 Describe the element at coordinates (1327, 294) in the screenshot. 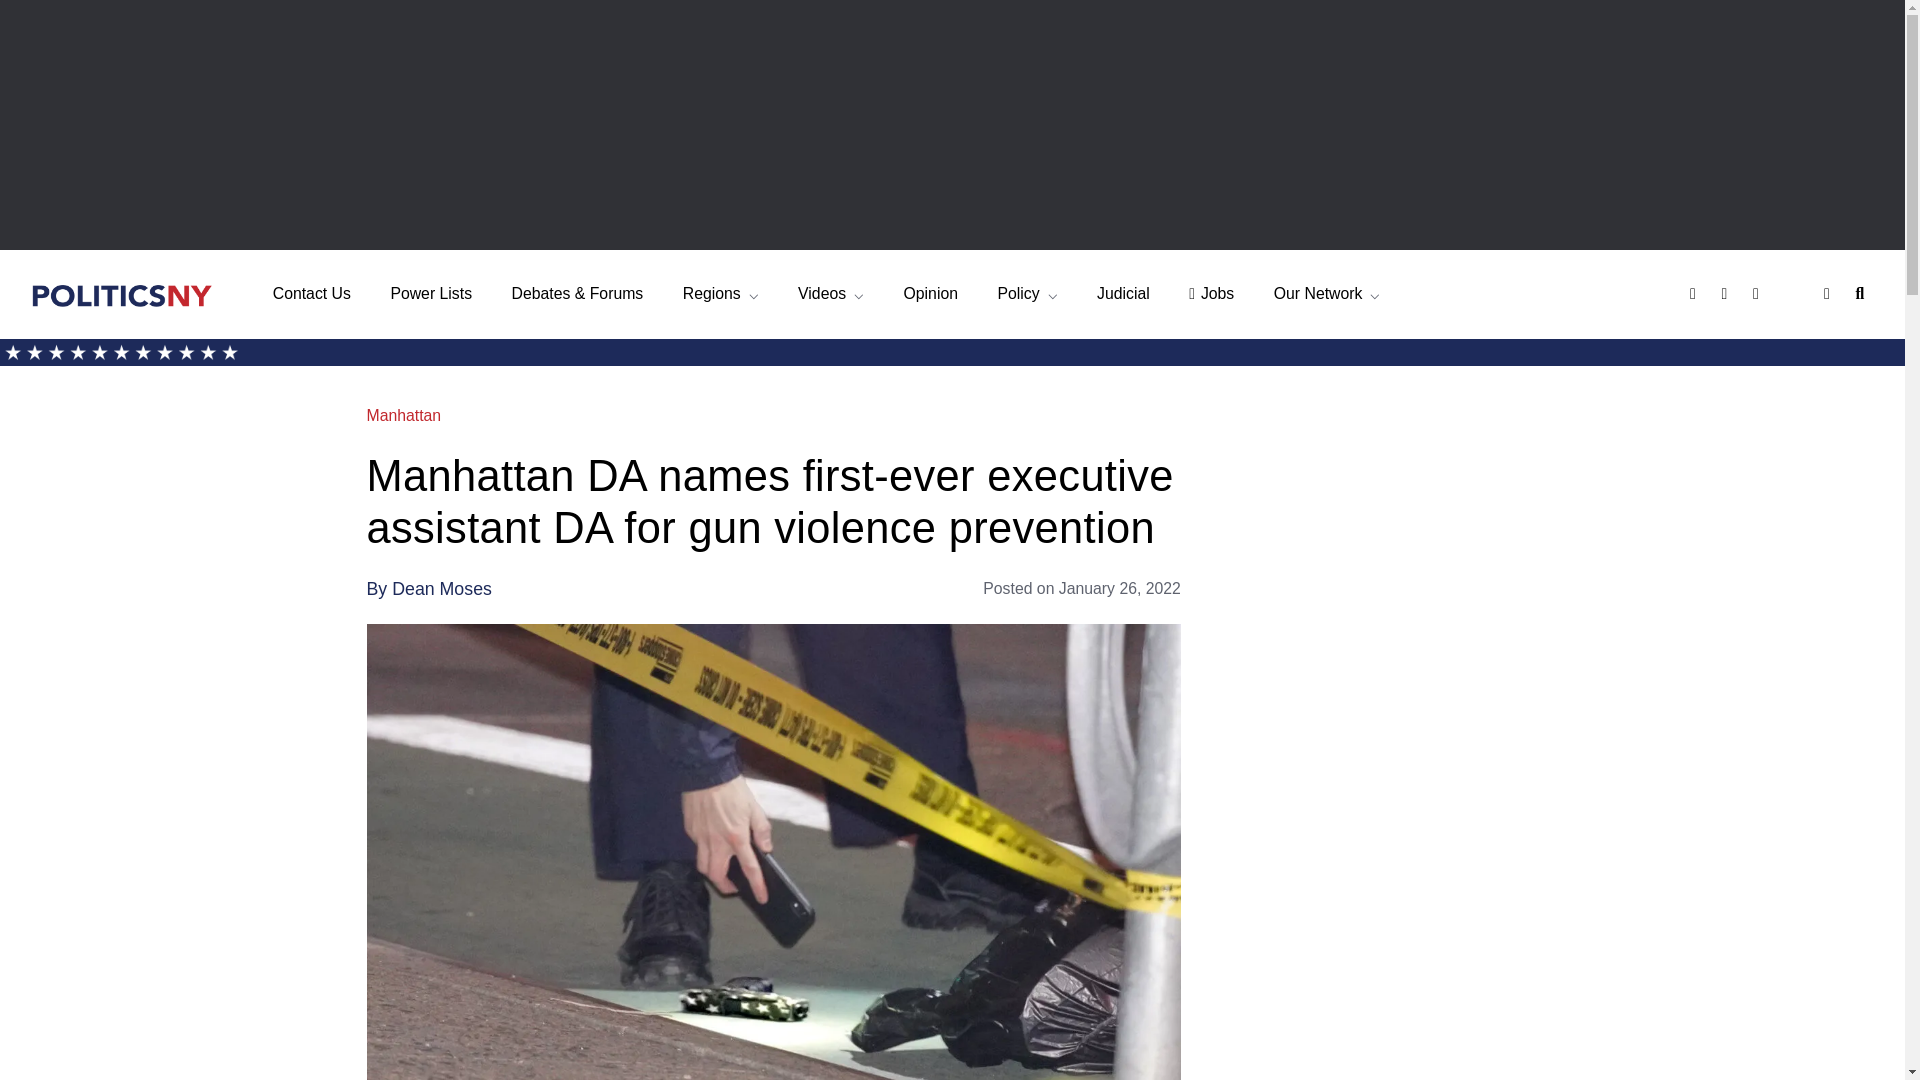

I see `Our Network` at that location.